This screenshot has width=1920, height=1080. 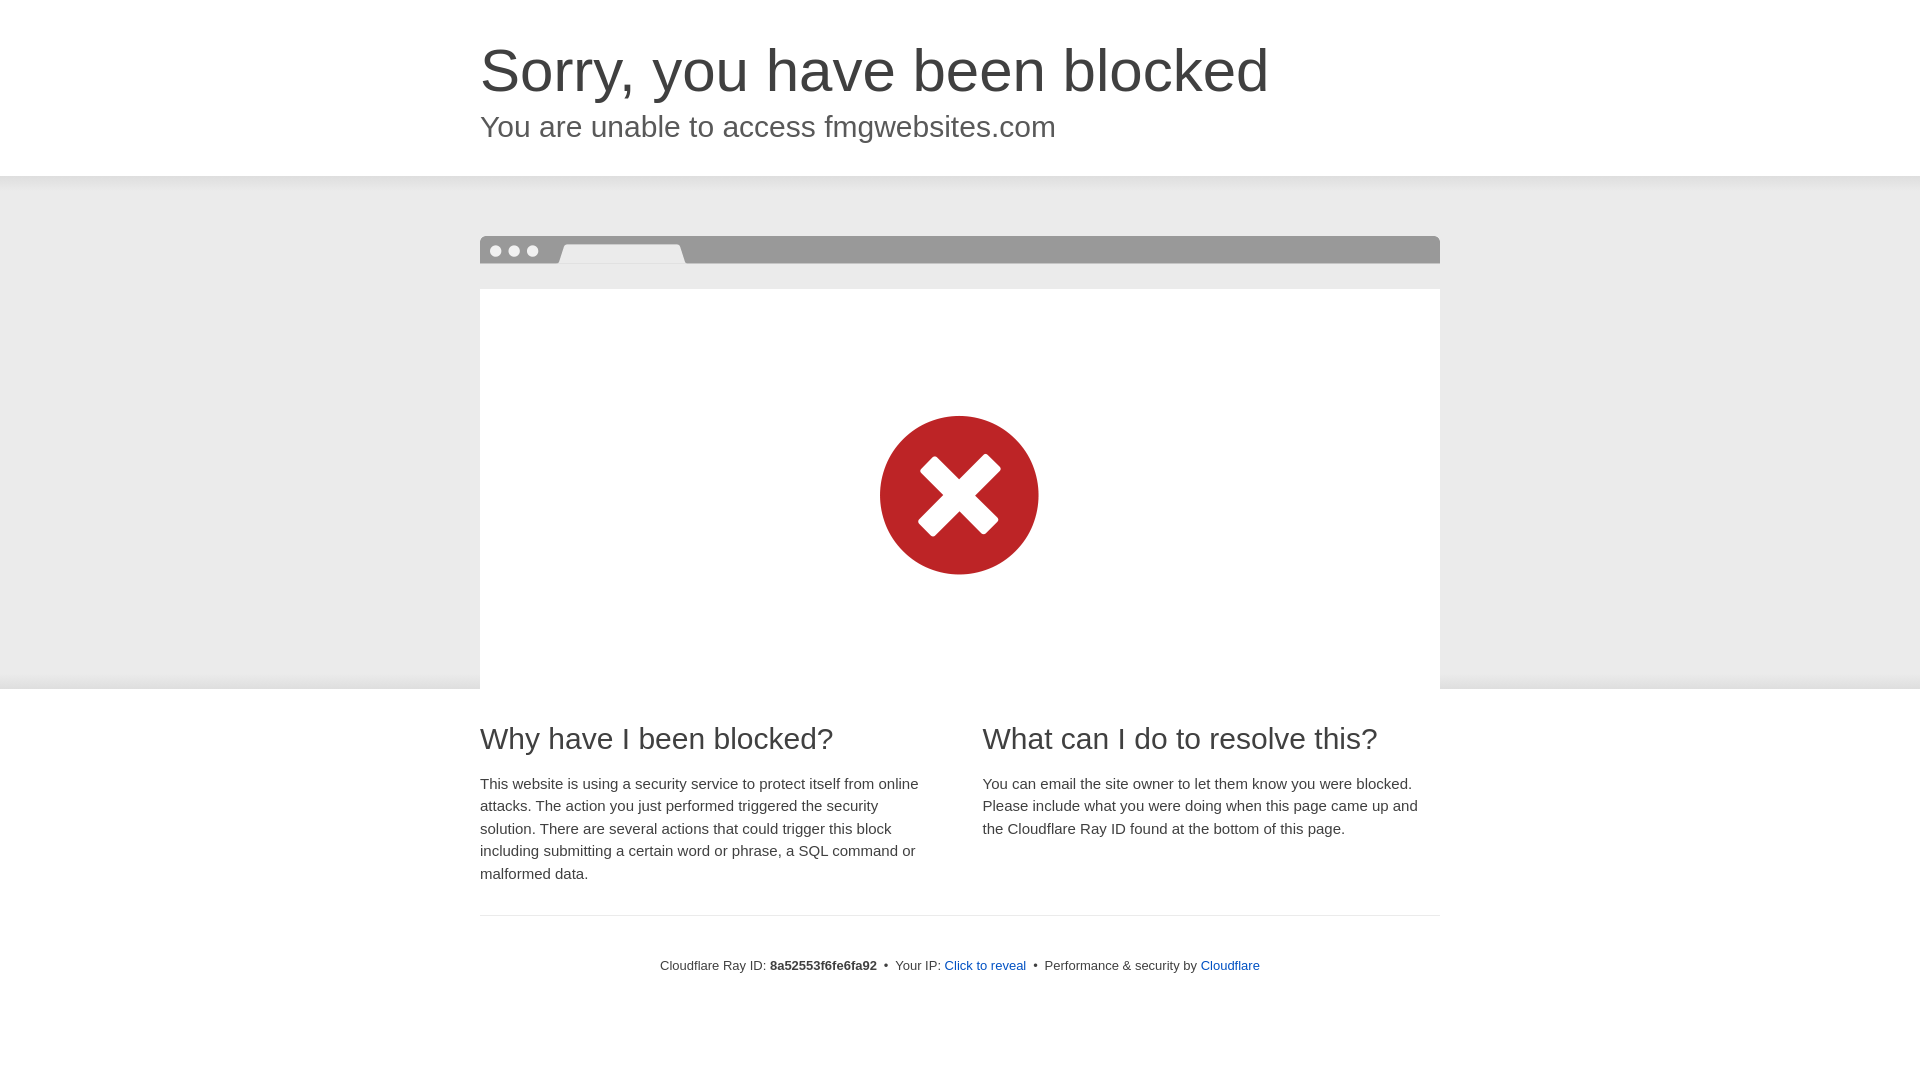 What do you see at coordinates (1230, 965) in the screenshot?
I see `Cloudflare` at bounding box center [1230, 965].